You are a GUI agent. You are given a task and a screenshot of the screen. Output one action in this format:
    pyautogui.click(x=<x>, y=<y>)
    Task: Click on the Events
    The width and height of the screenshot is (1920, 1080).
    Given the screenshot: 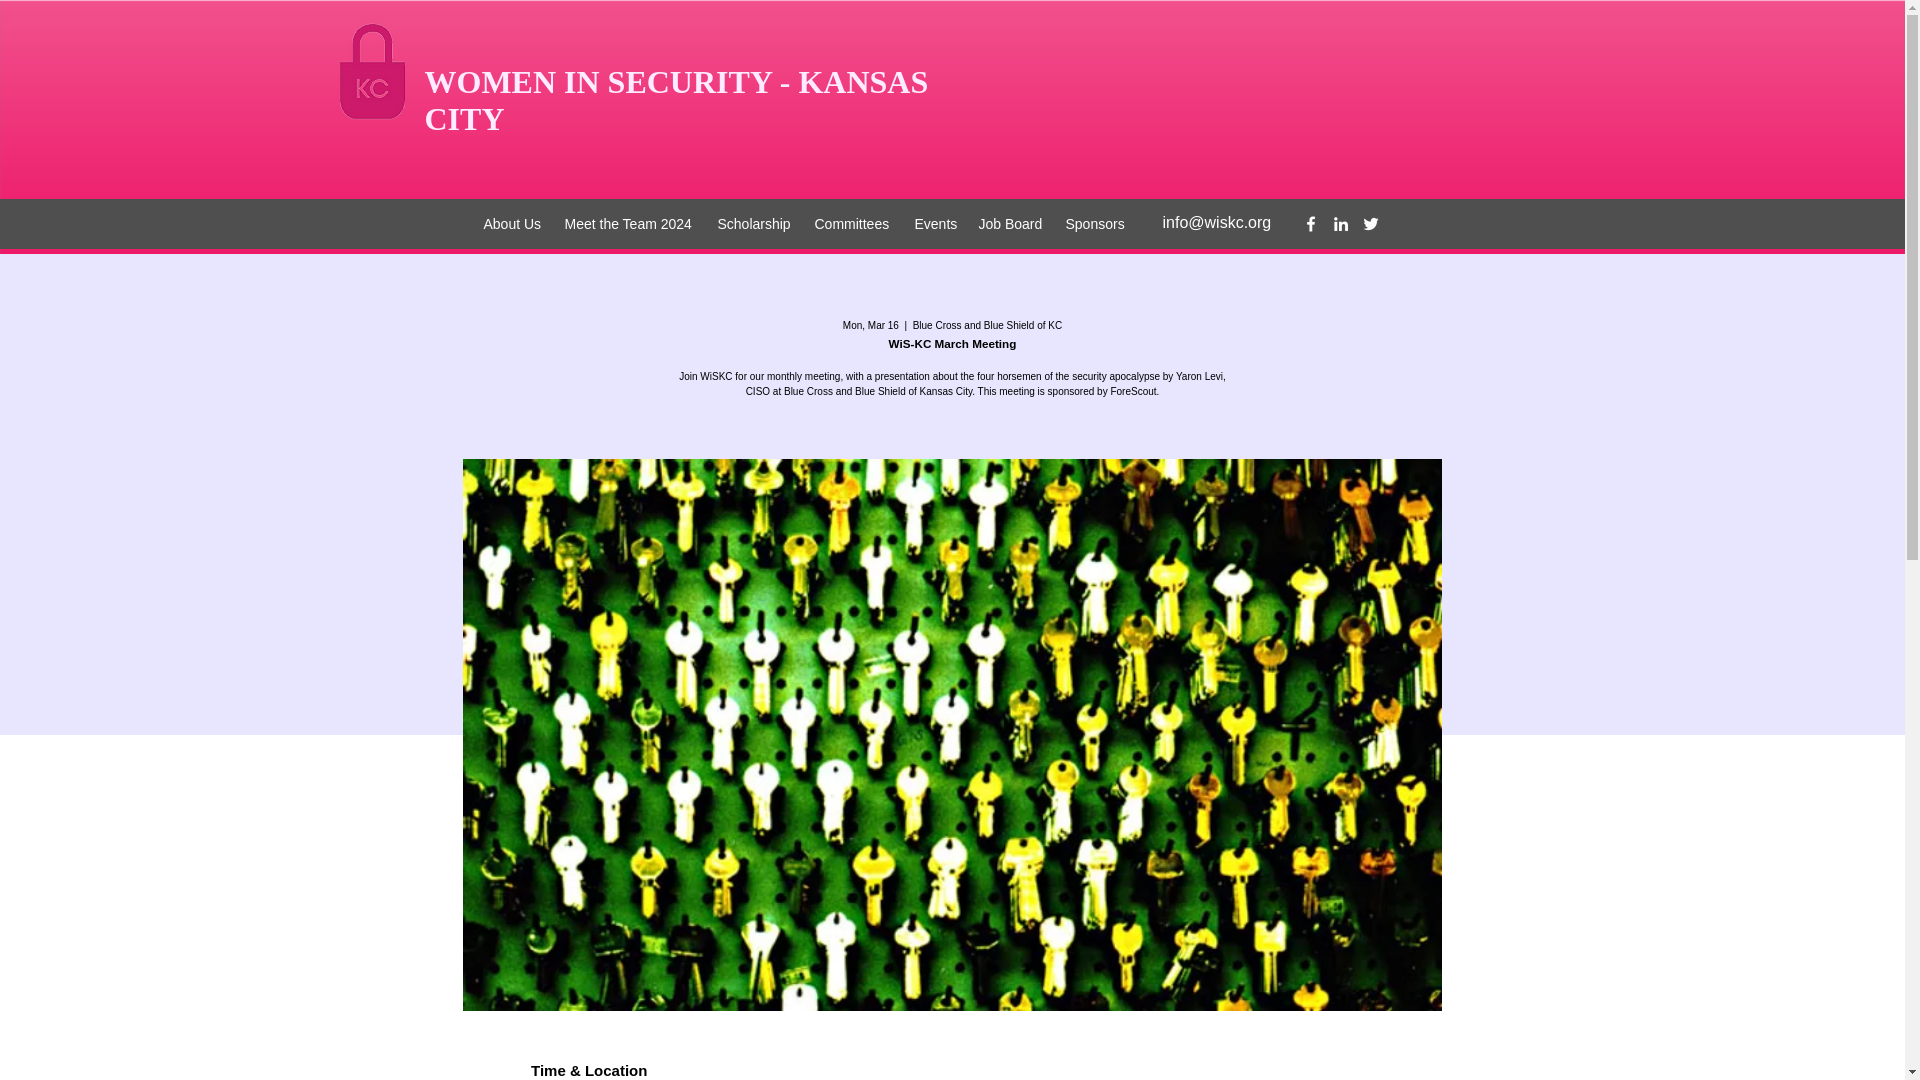 What is the action you would take?
    pyautogui.click(x=936, y=224)
    